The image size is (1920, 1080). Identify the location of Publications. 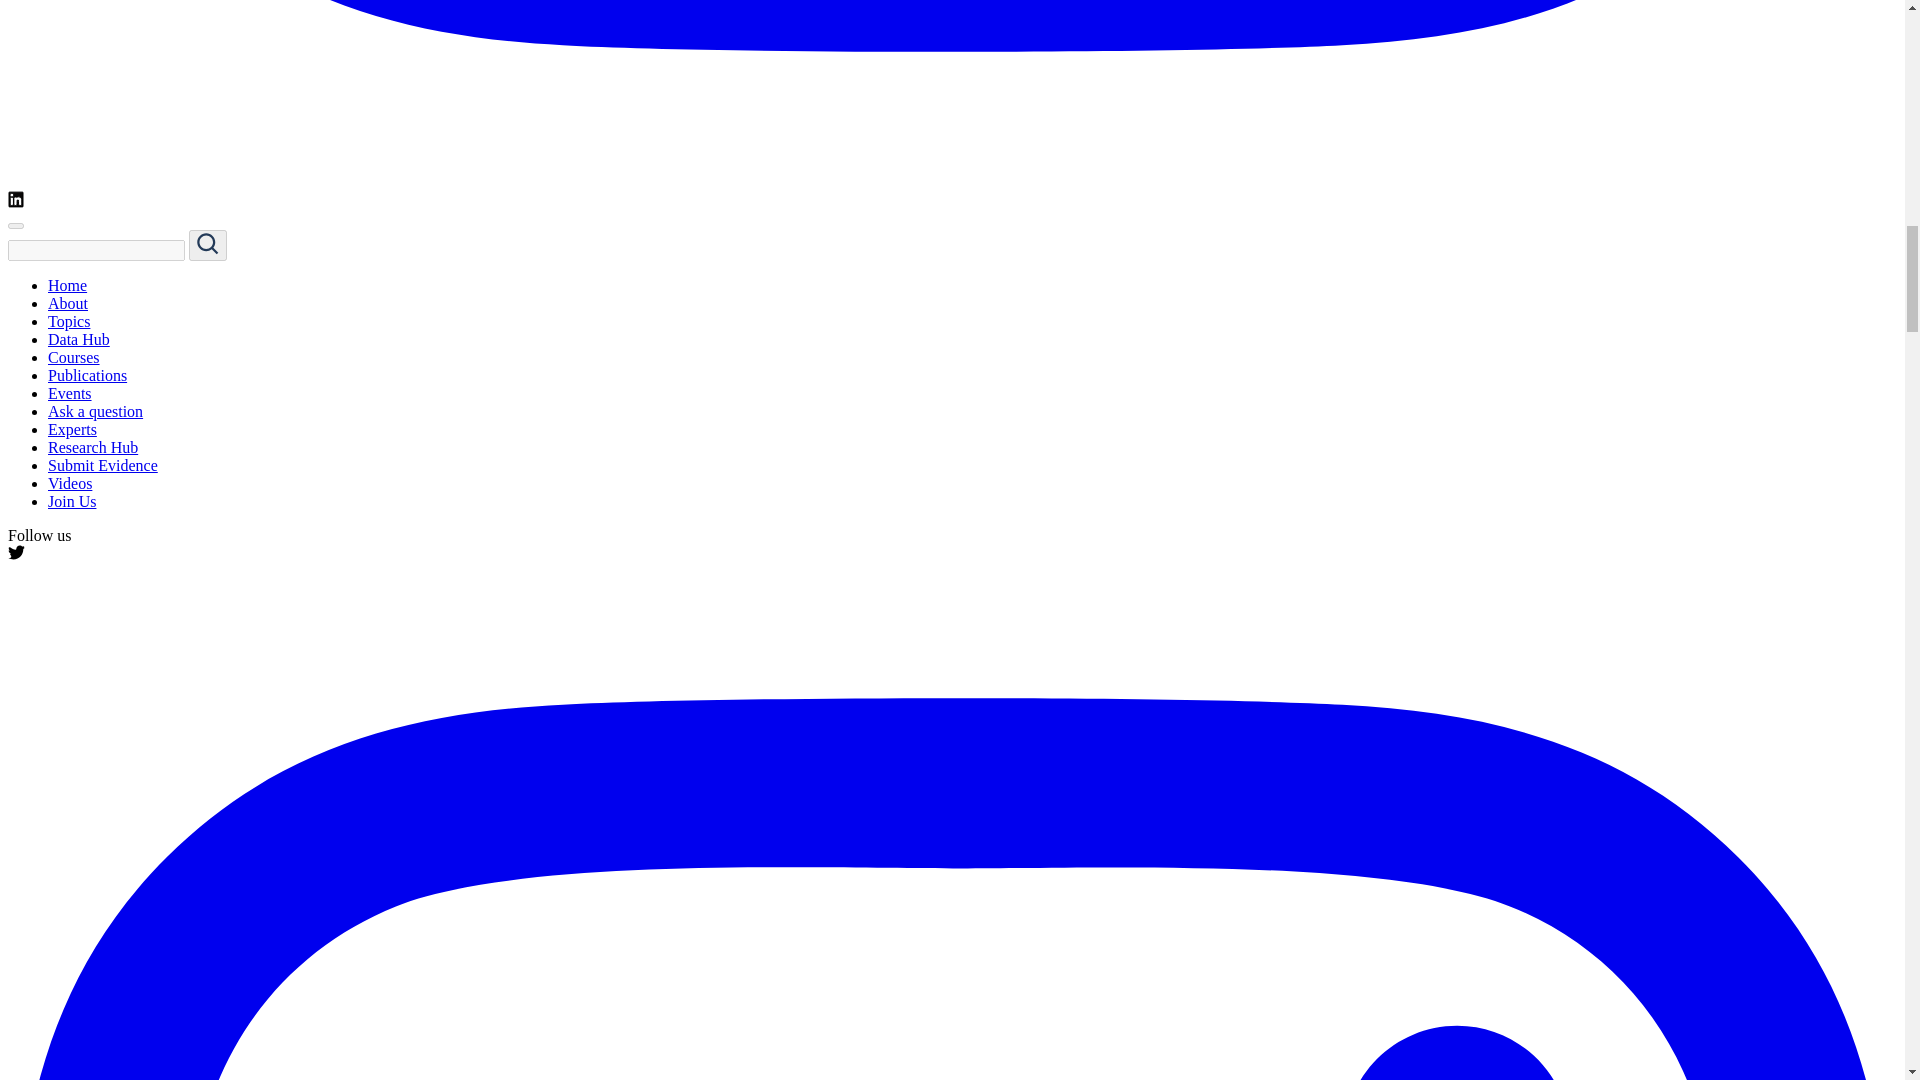
(87, 376).